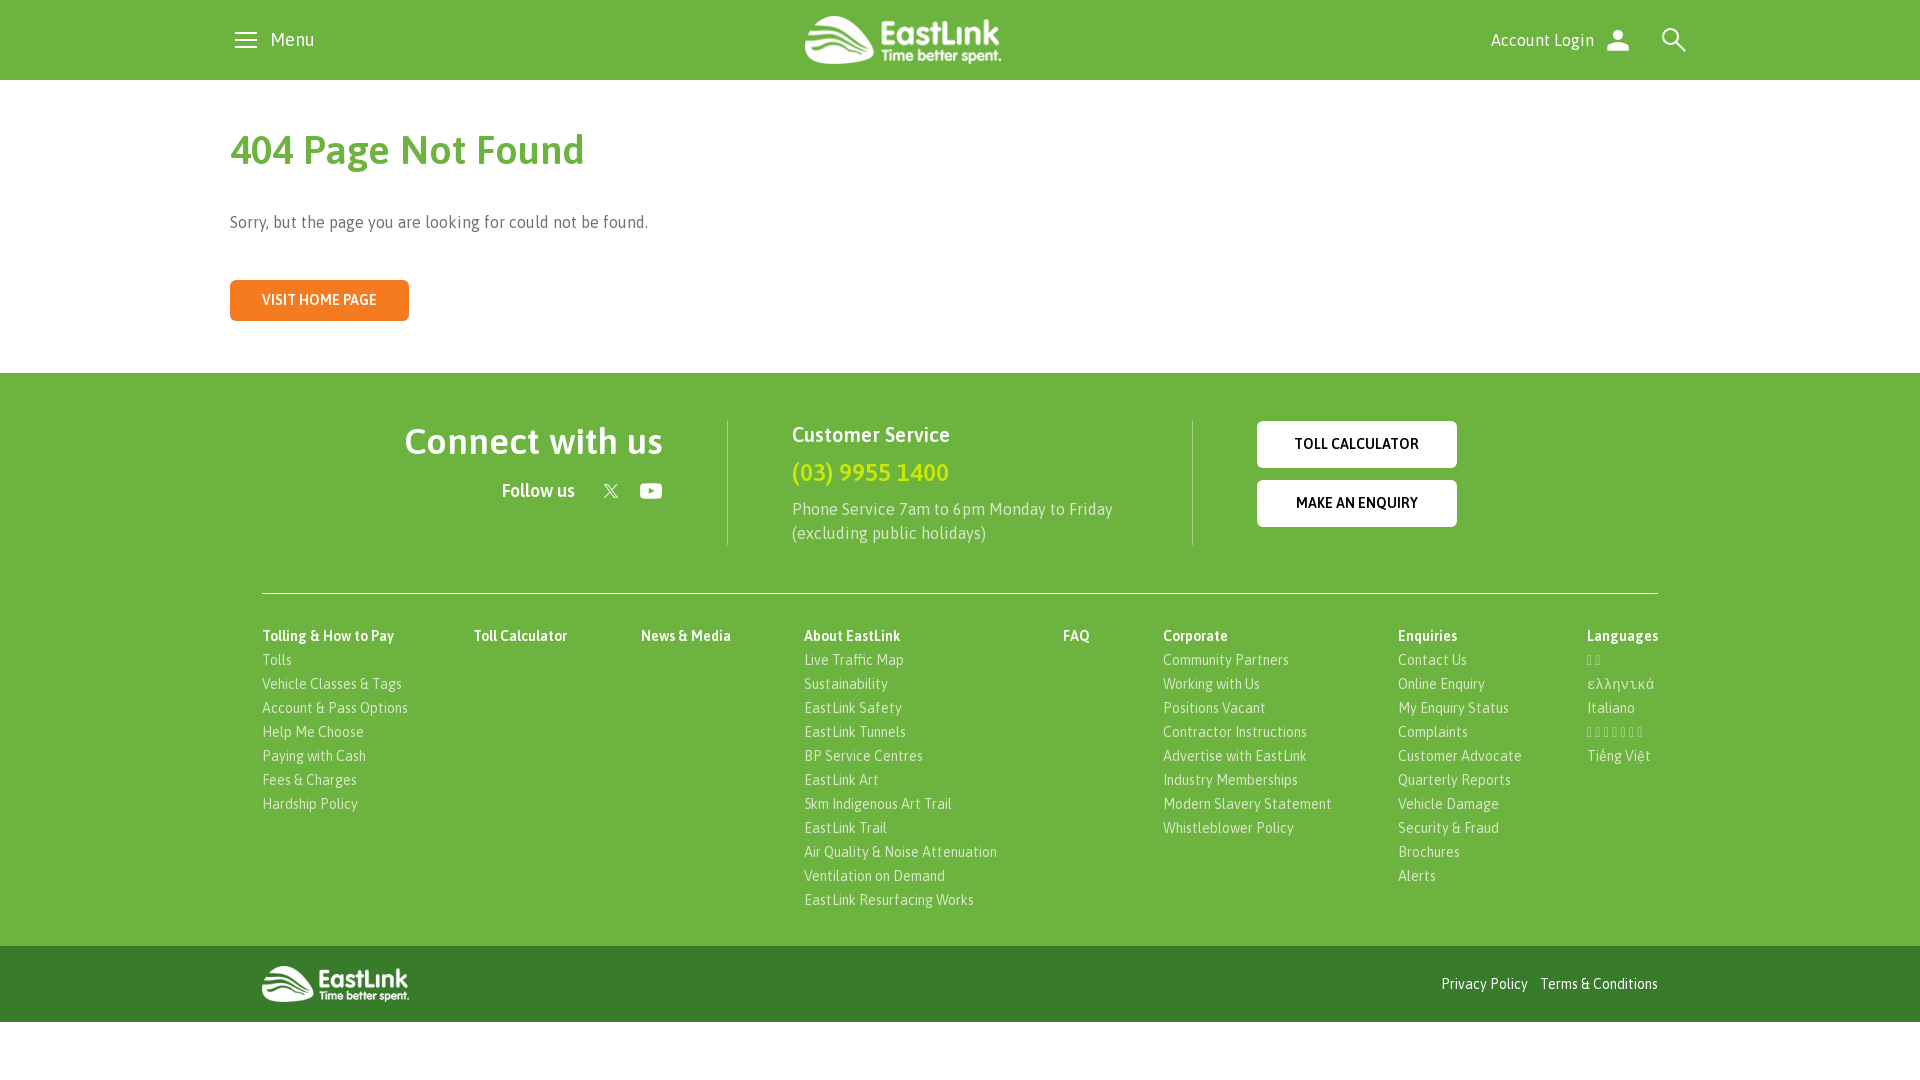  What do you see at coordinates (1220, 684) in the screenshot?
I see `Working with Us` at bounding box center [1220, 684].